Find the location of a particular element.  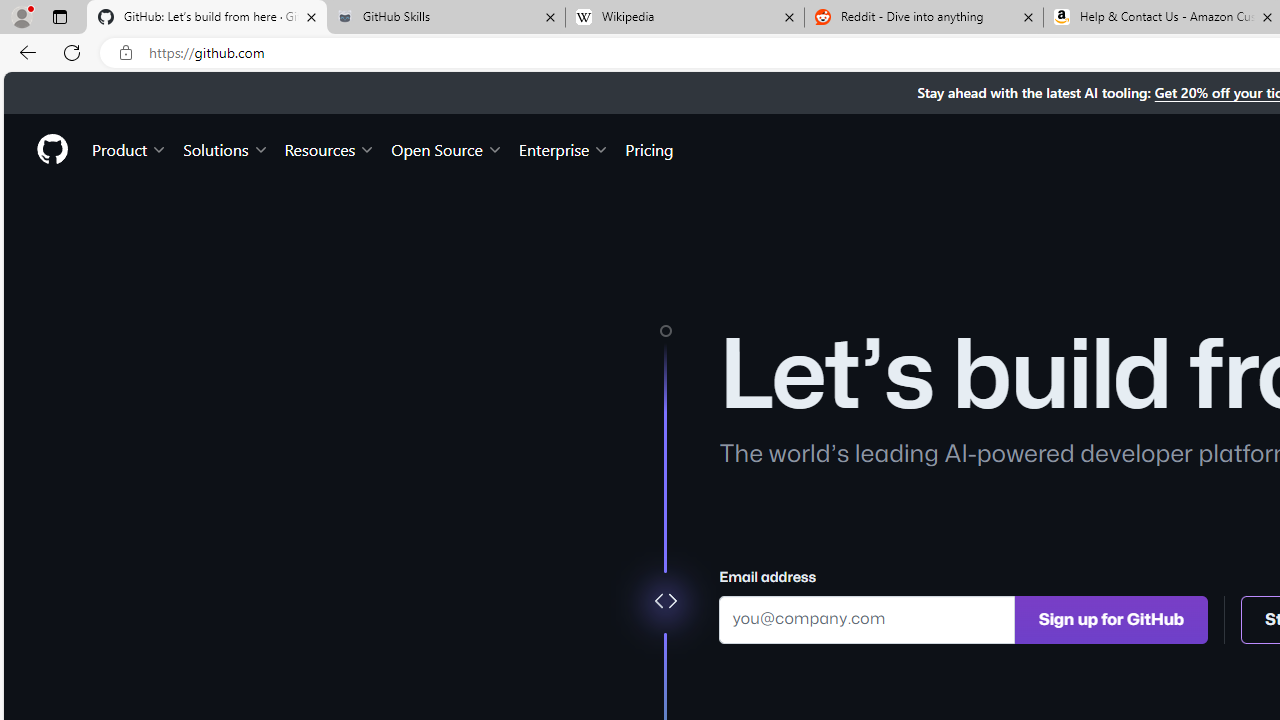

Open Source is located at coordinates (446, 148).